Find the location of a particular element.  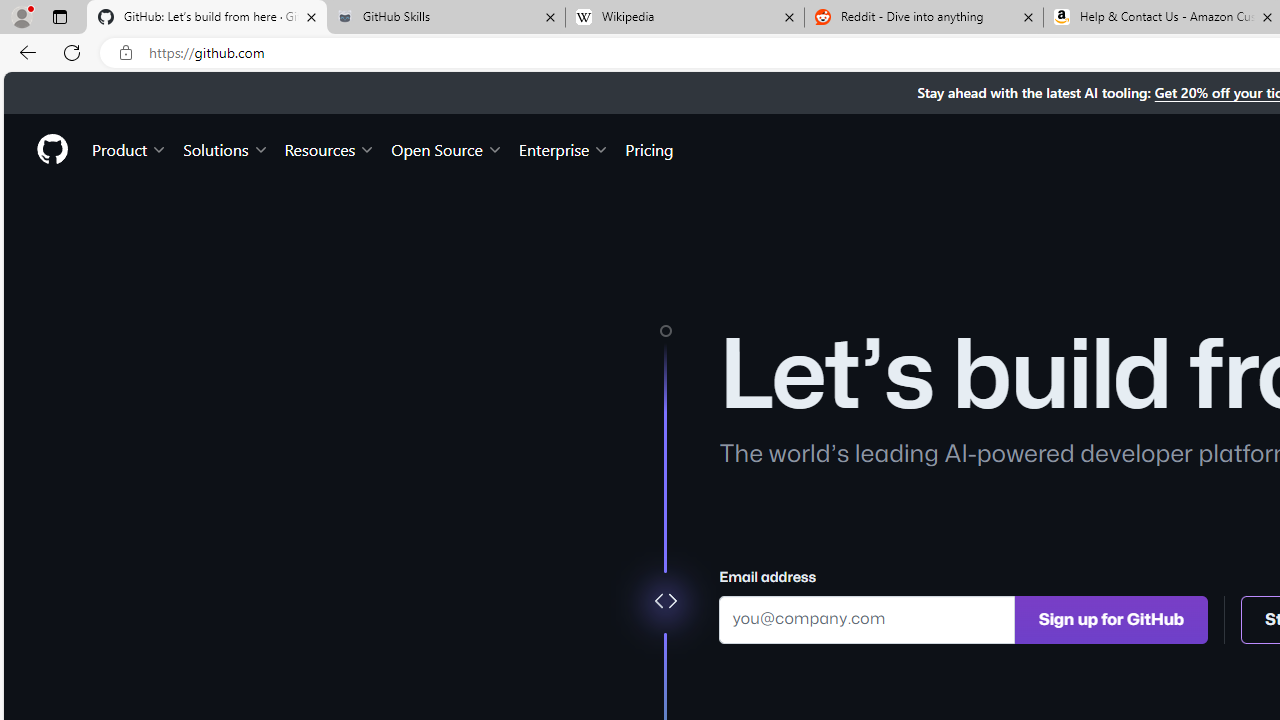

Open Source is located at coordinates (446, 148).